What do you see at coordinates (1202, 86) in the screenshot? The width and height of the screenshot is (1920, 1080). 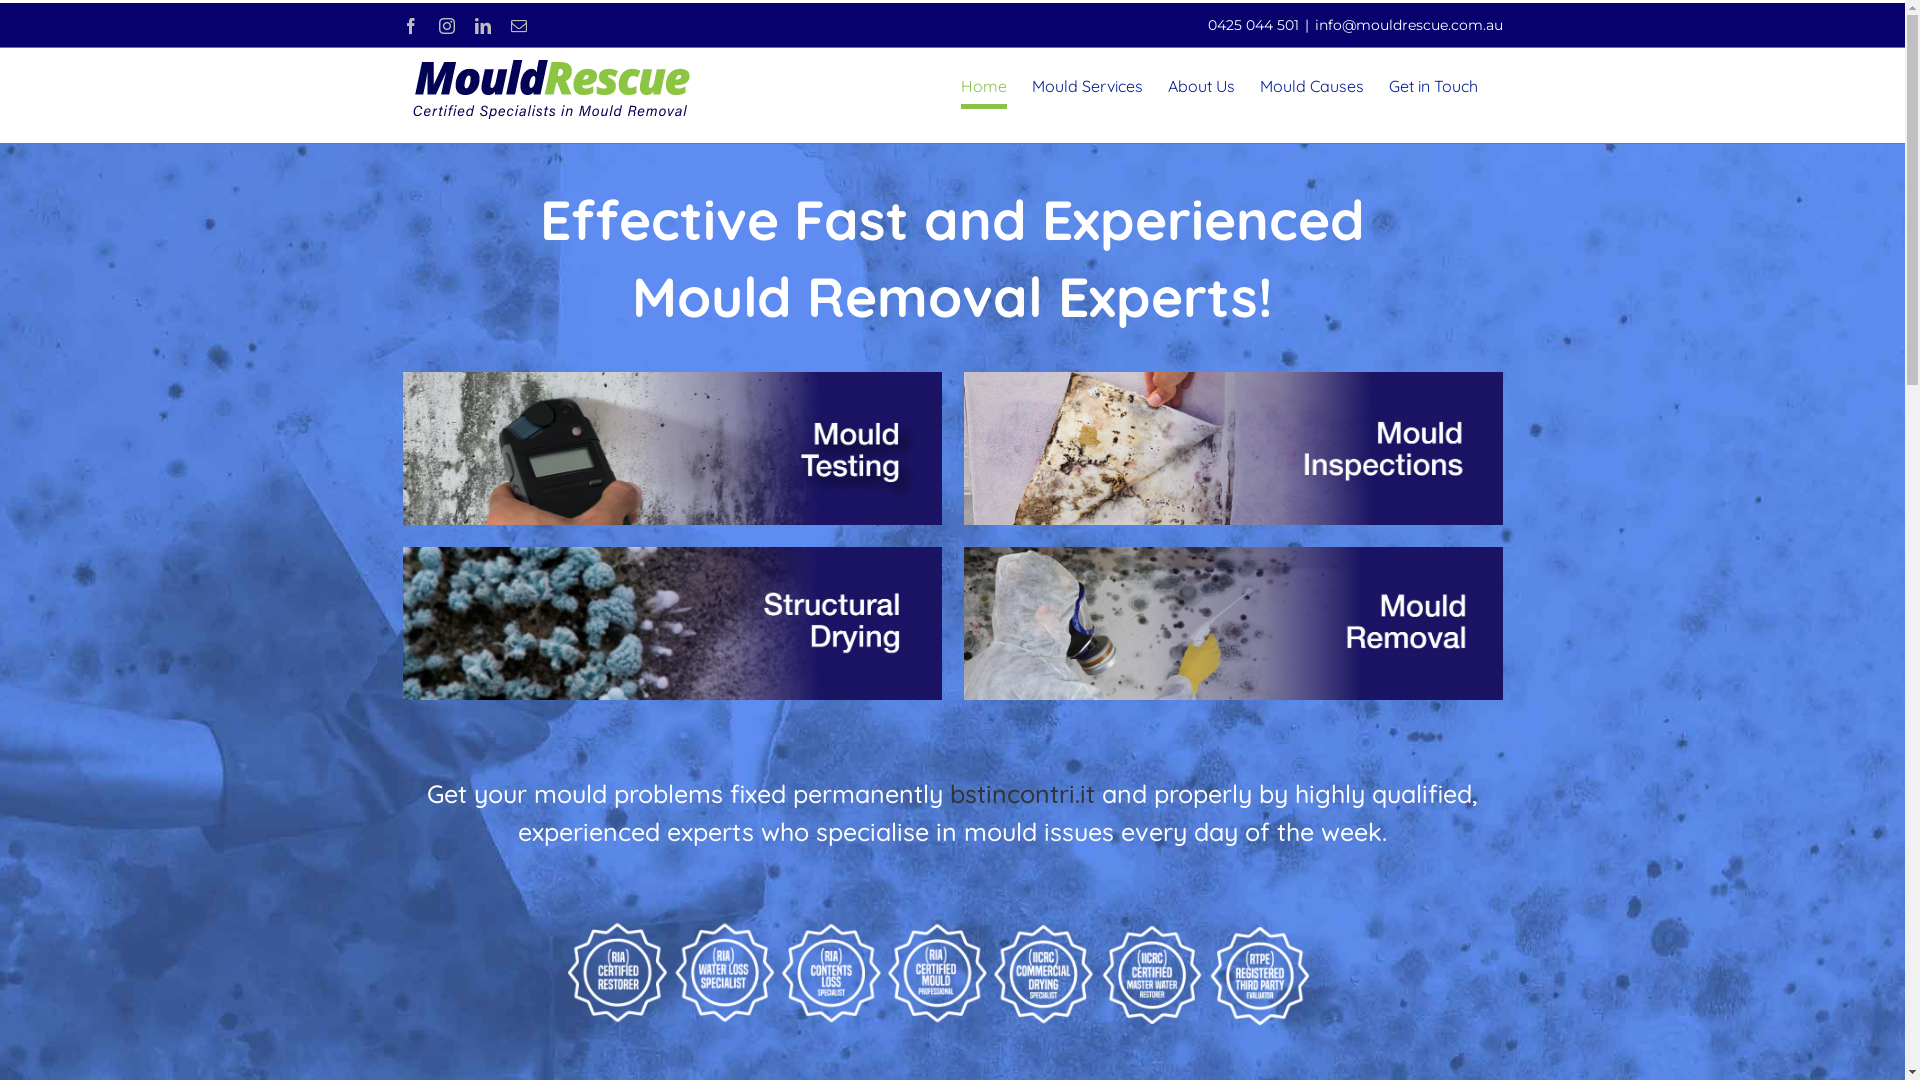 I see `About Us` at bounding box center [1202, 86].